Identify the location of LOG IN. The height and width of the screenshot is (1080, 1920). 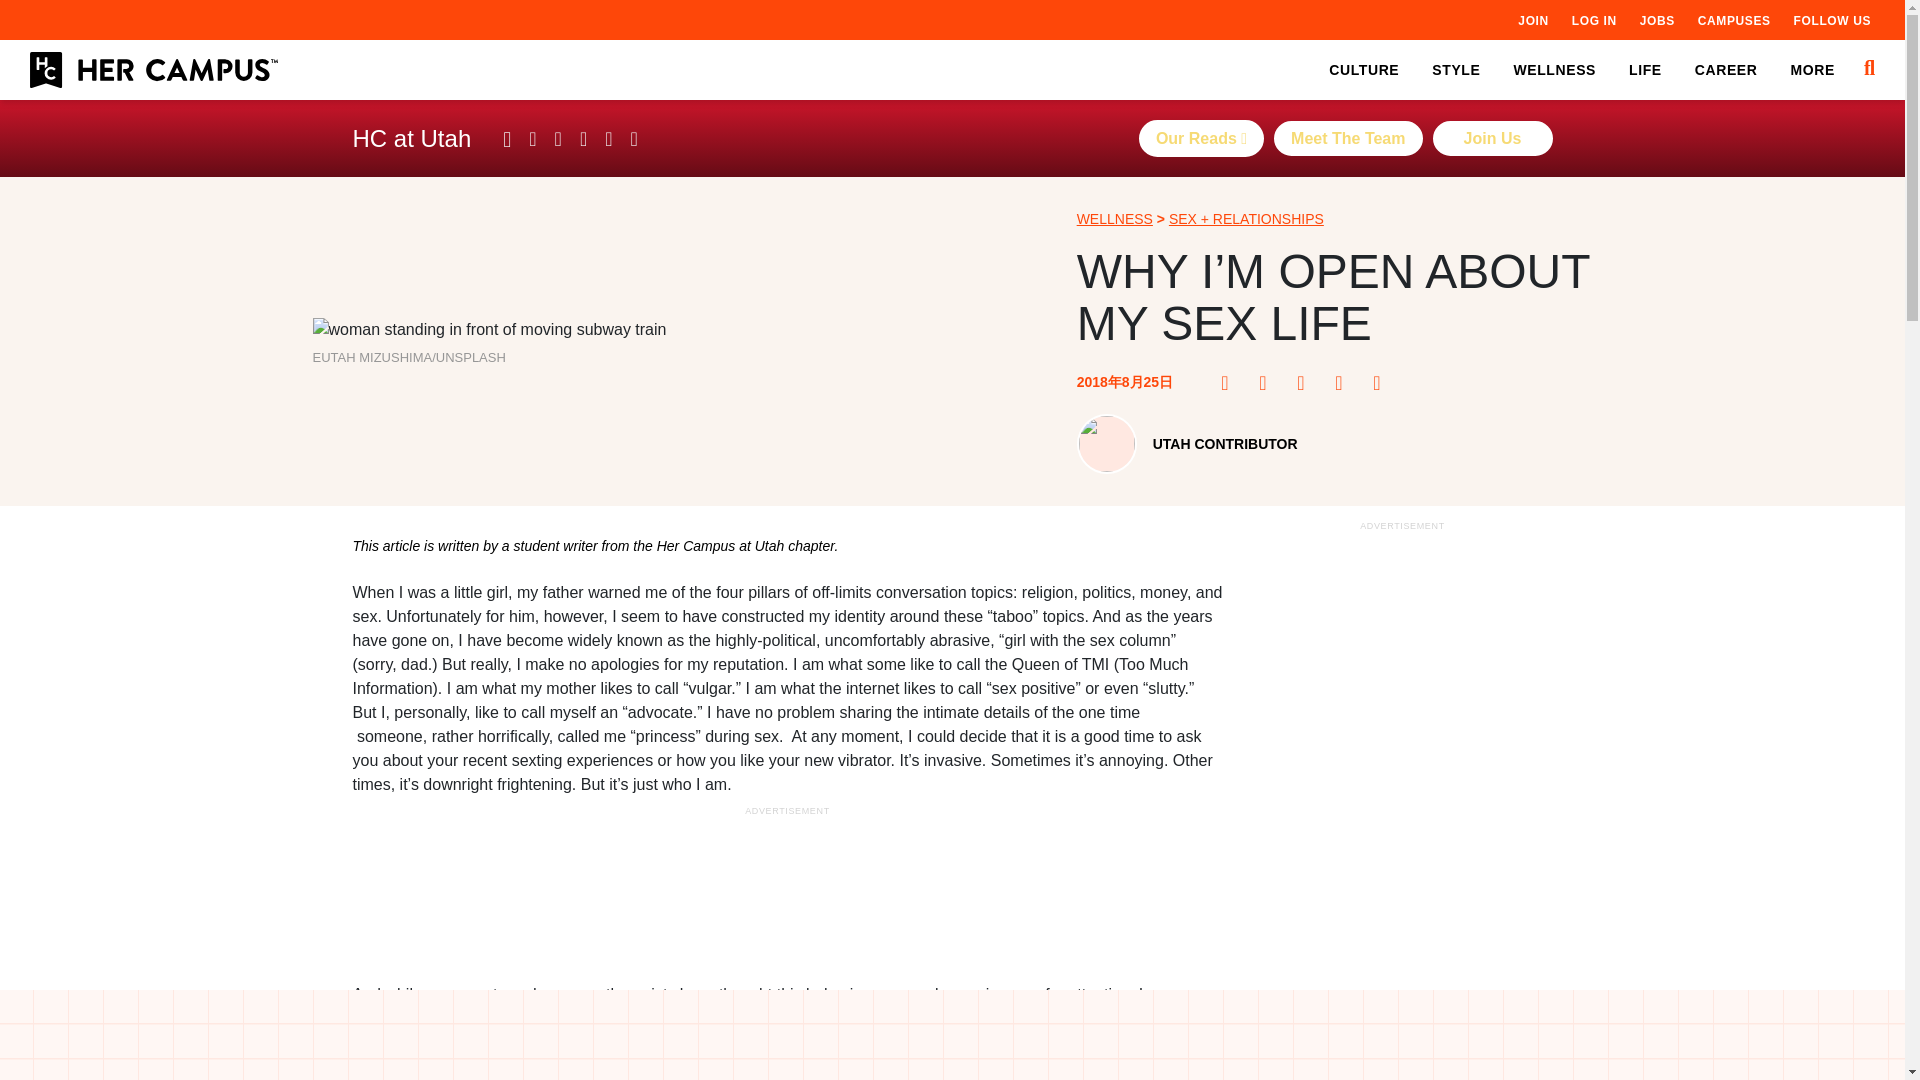
(1594, 20).